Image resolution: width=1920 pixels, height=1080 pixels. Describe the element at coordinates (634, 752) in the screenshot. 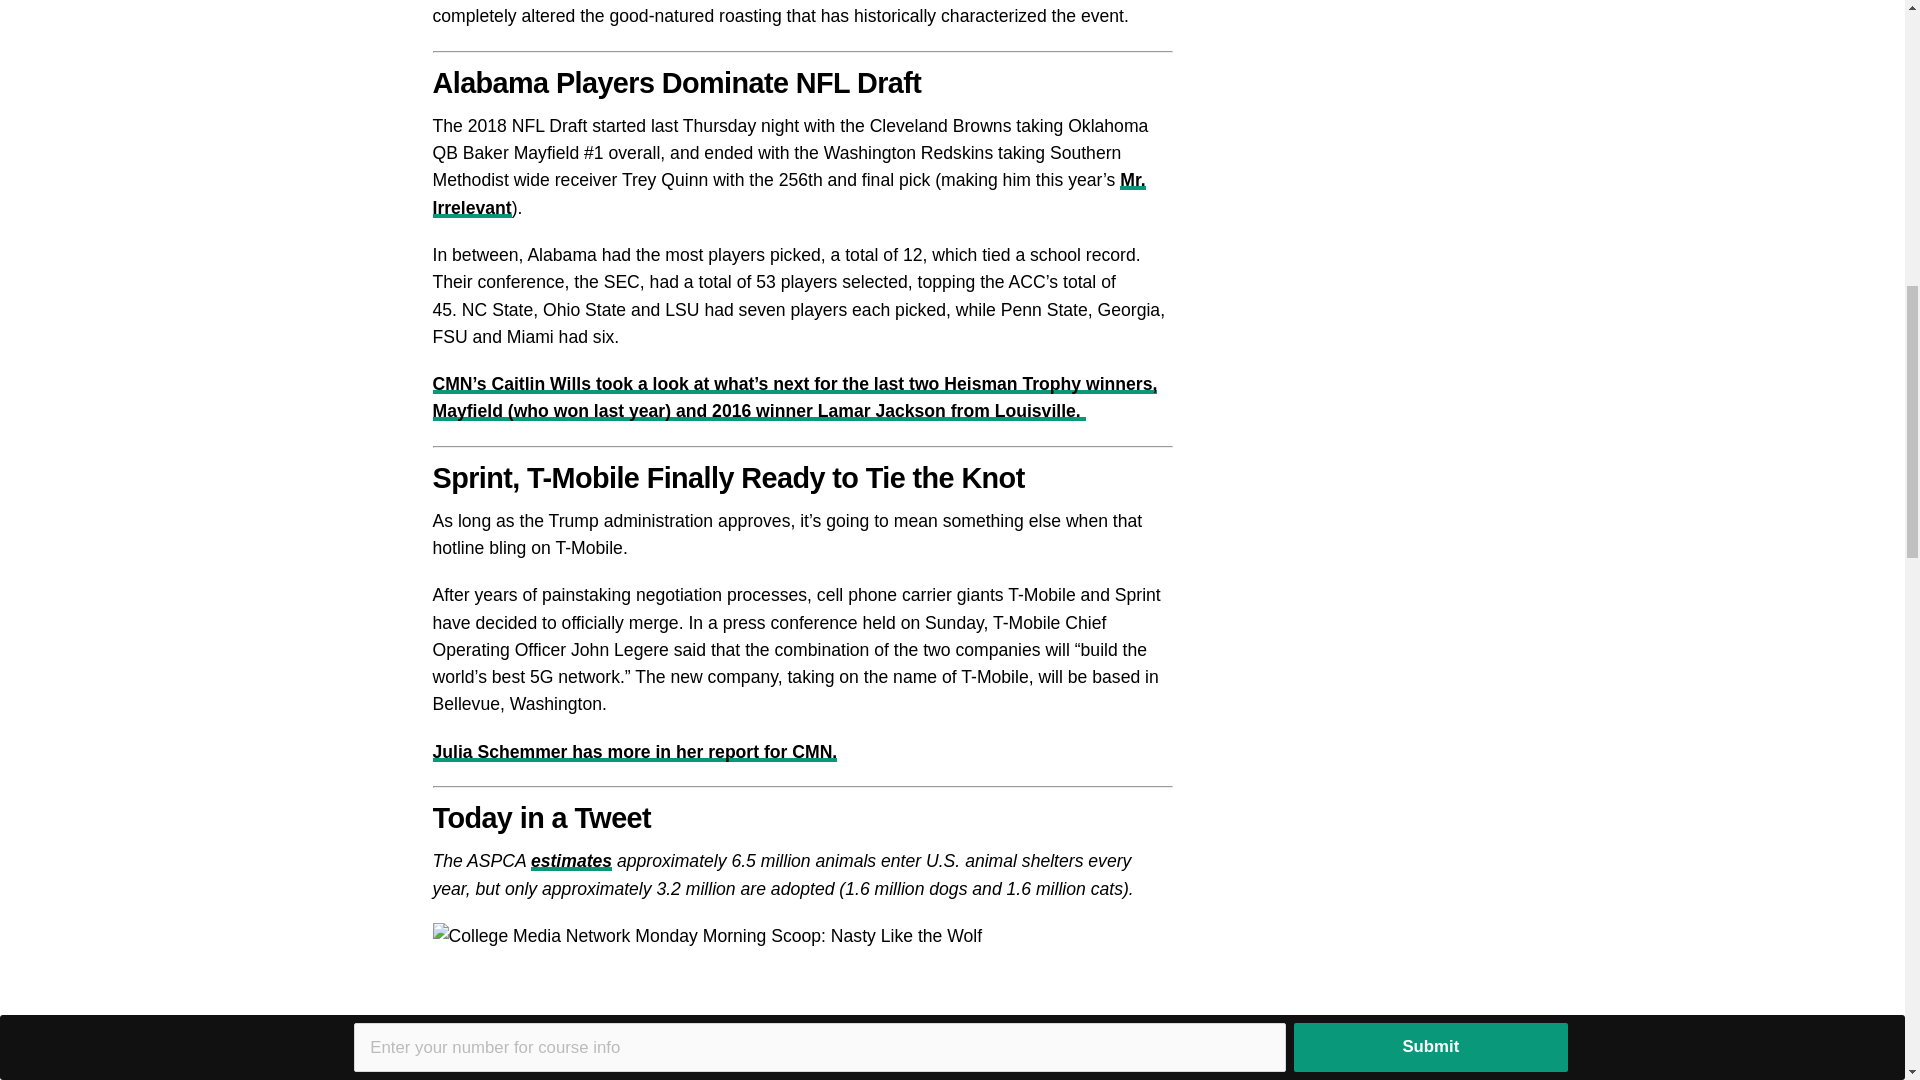

I see `Julia Schemmer has more in her report for CMN.` at that location.